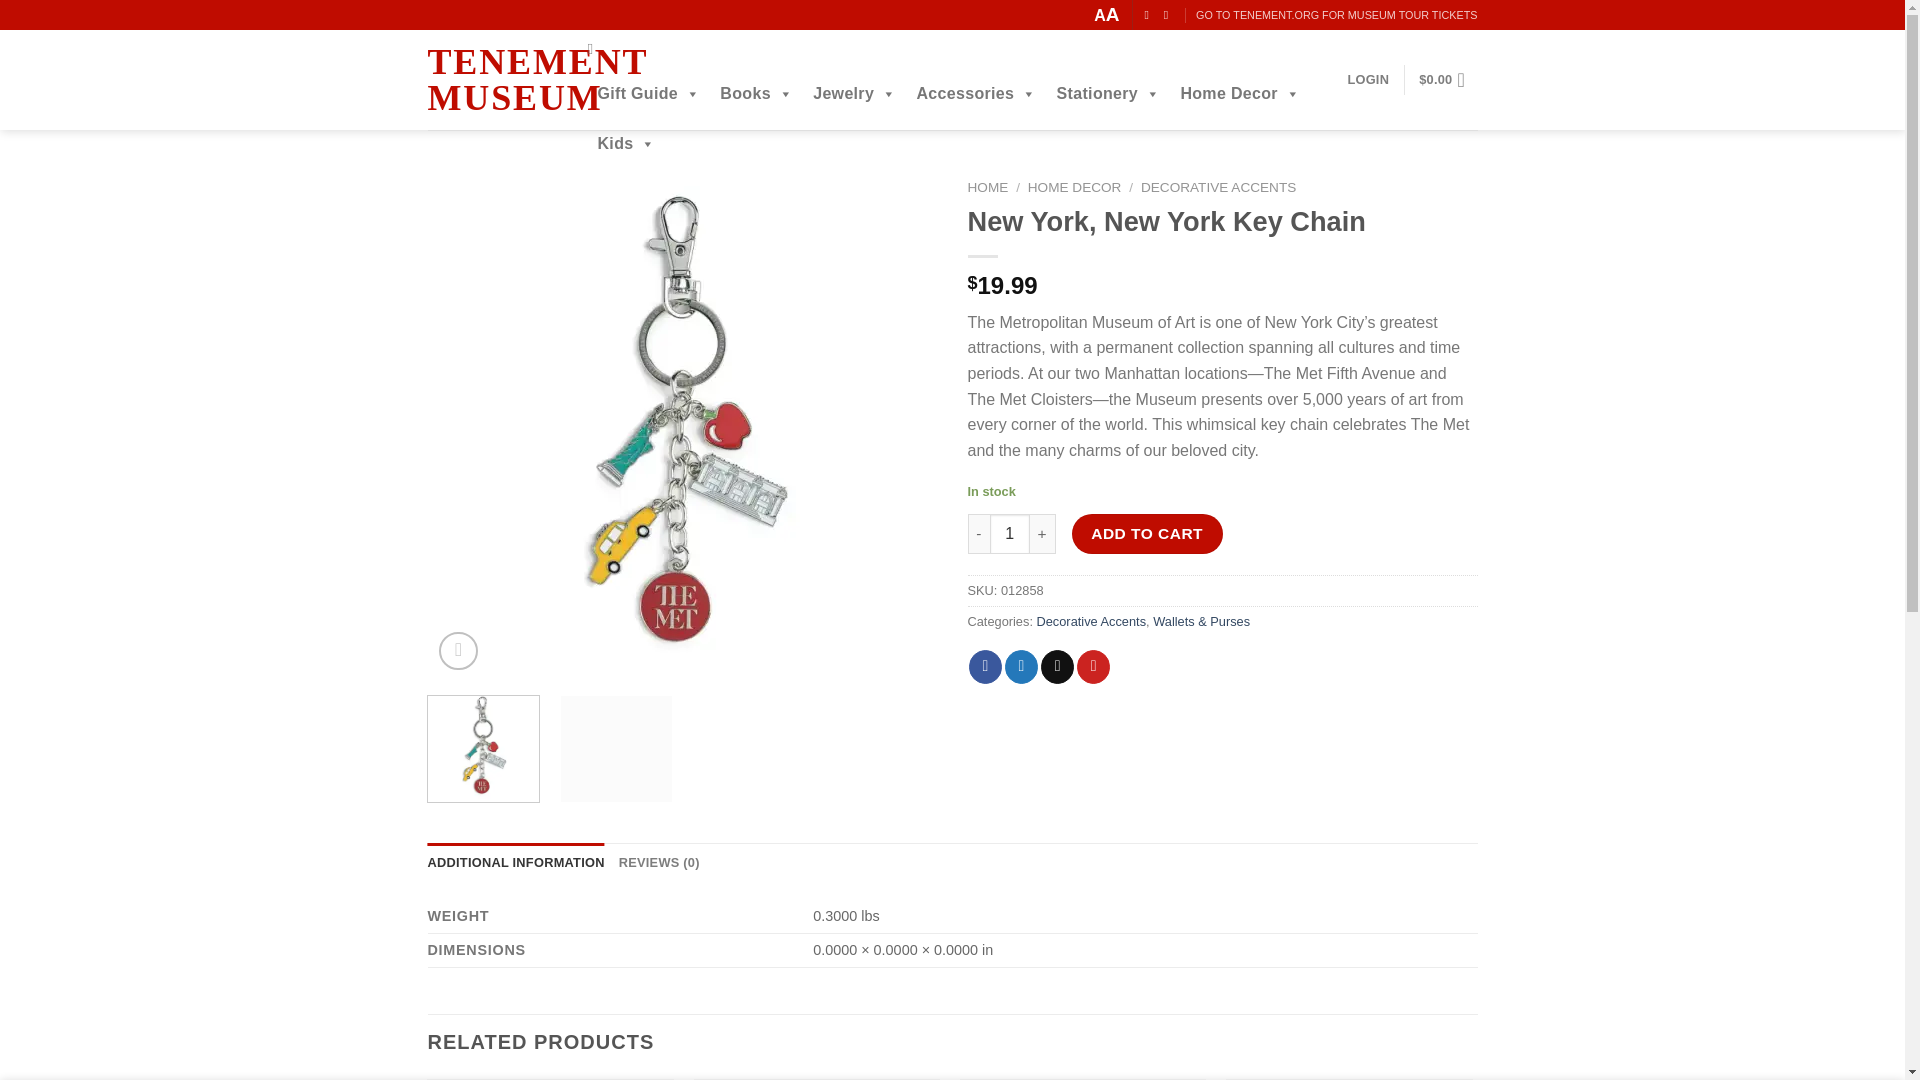 The height and width of the screenshot is (1080, 1920). What do you see at coordinates (756, 94) in the screenshot?
I see `Books` at bounding box center [756, 94].